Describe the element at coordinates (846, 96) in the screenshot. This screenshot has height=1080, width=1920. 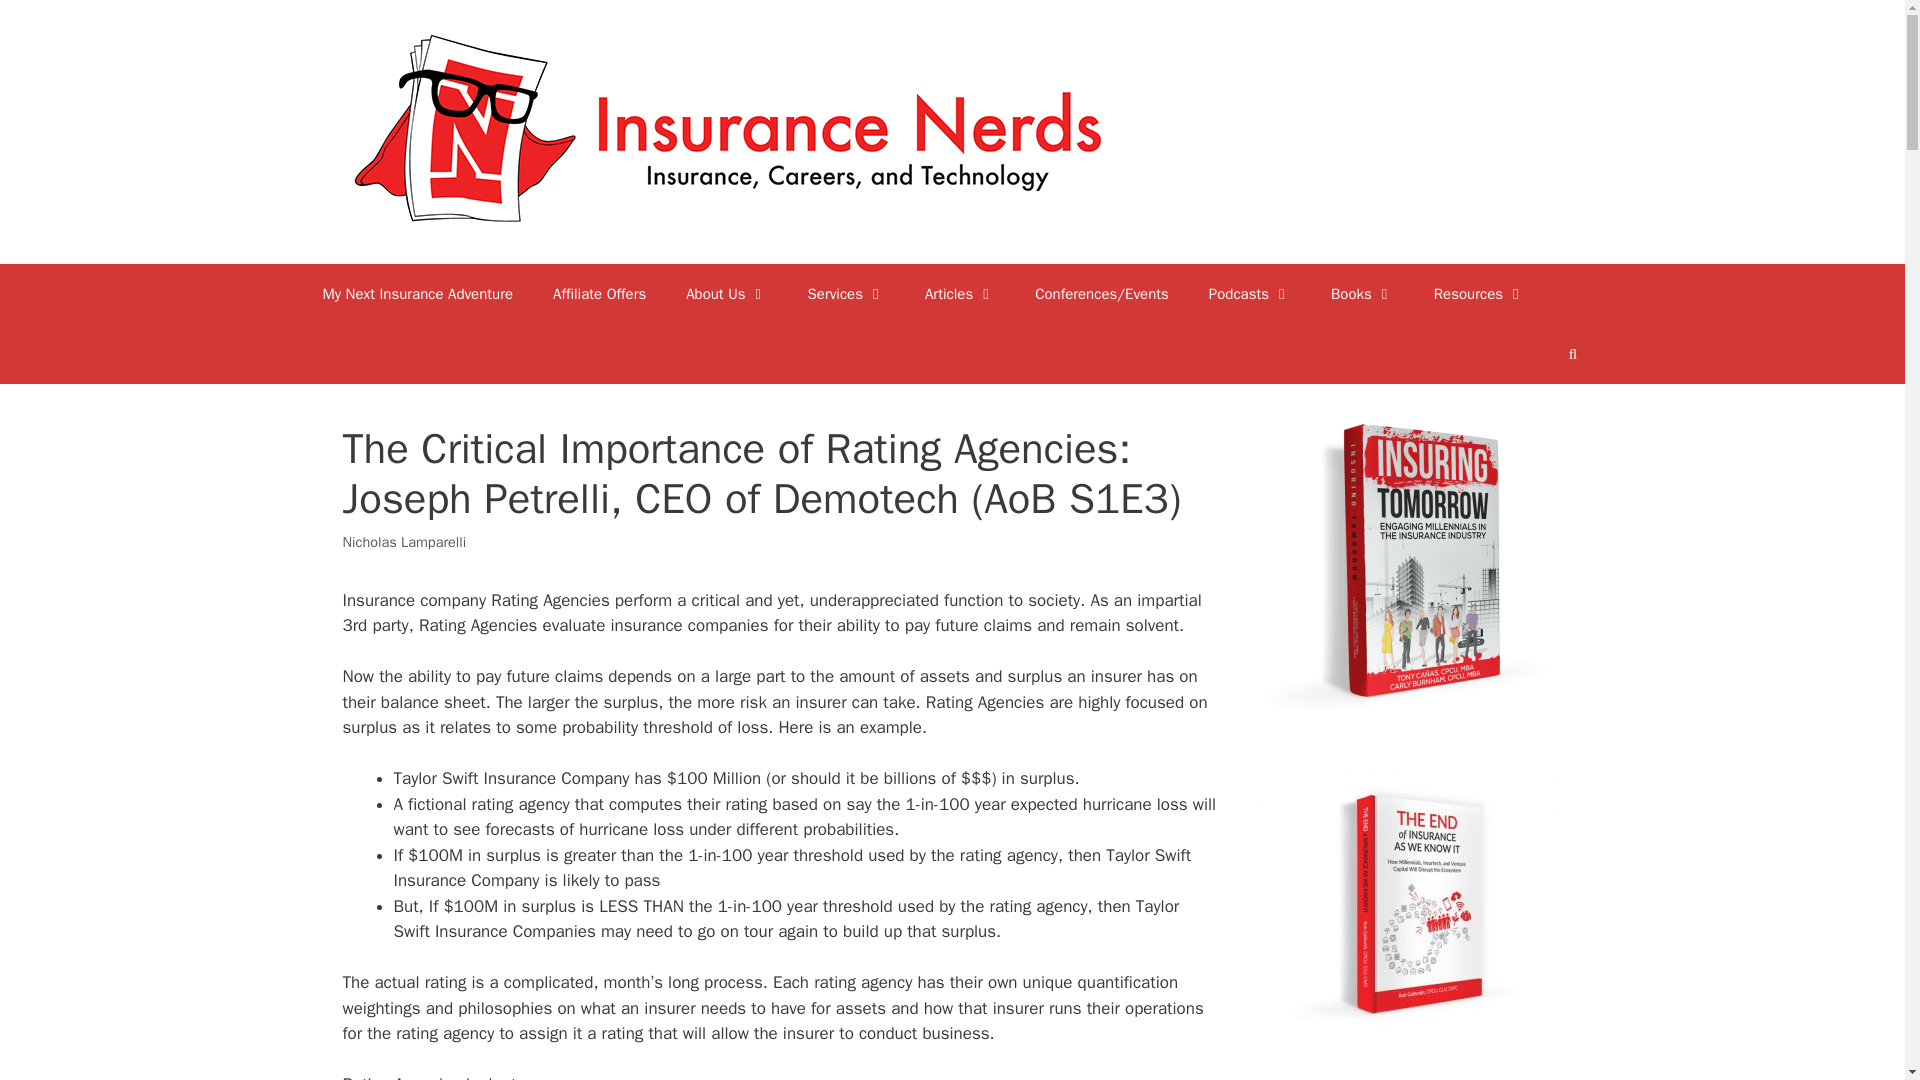
I see `Services` at that location.